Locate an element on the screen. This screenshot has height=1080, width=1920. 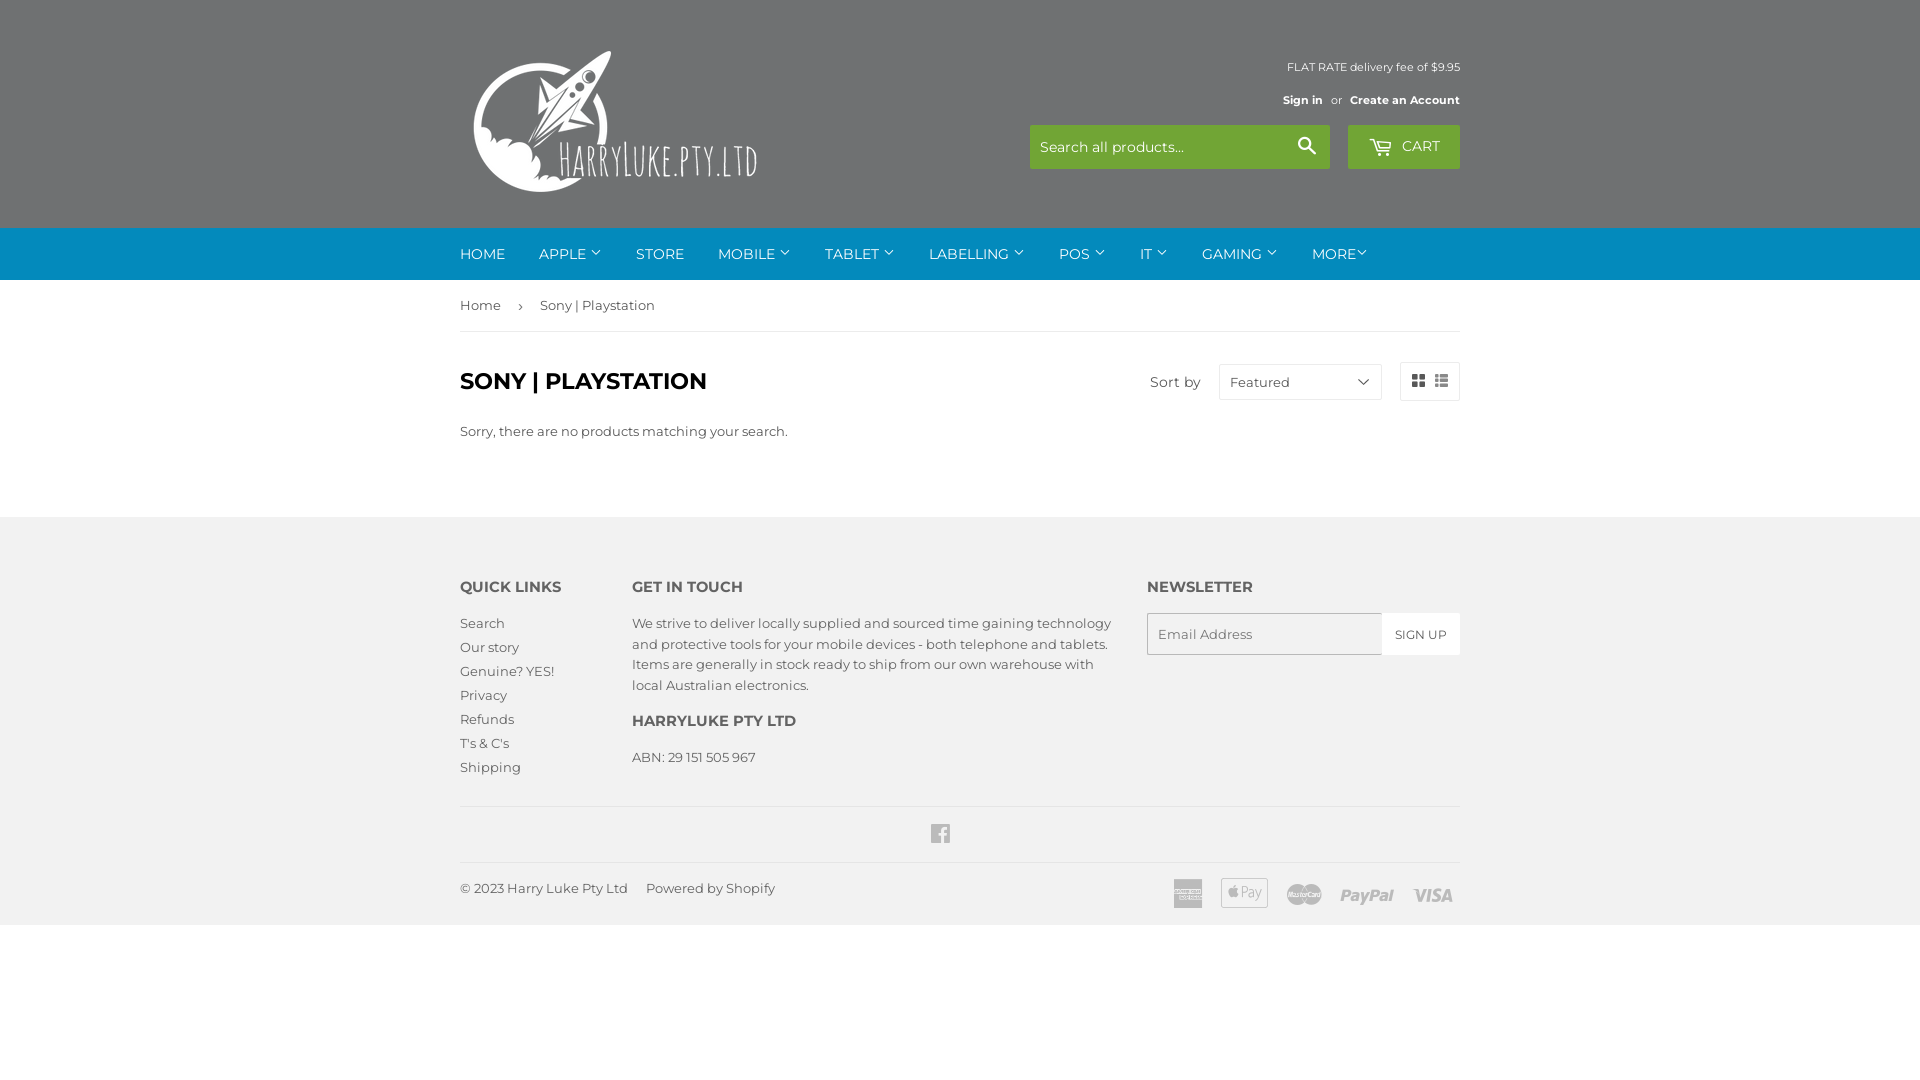
Grid view is located at coordinates (1418, 380).